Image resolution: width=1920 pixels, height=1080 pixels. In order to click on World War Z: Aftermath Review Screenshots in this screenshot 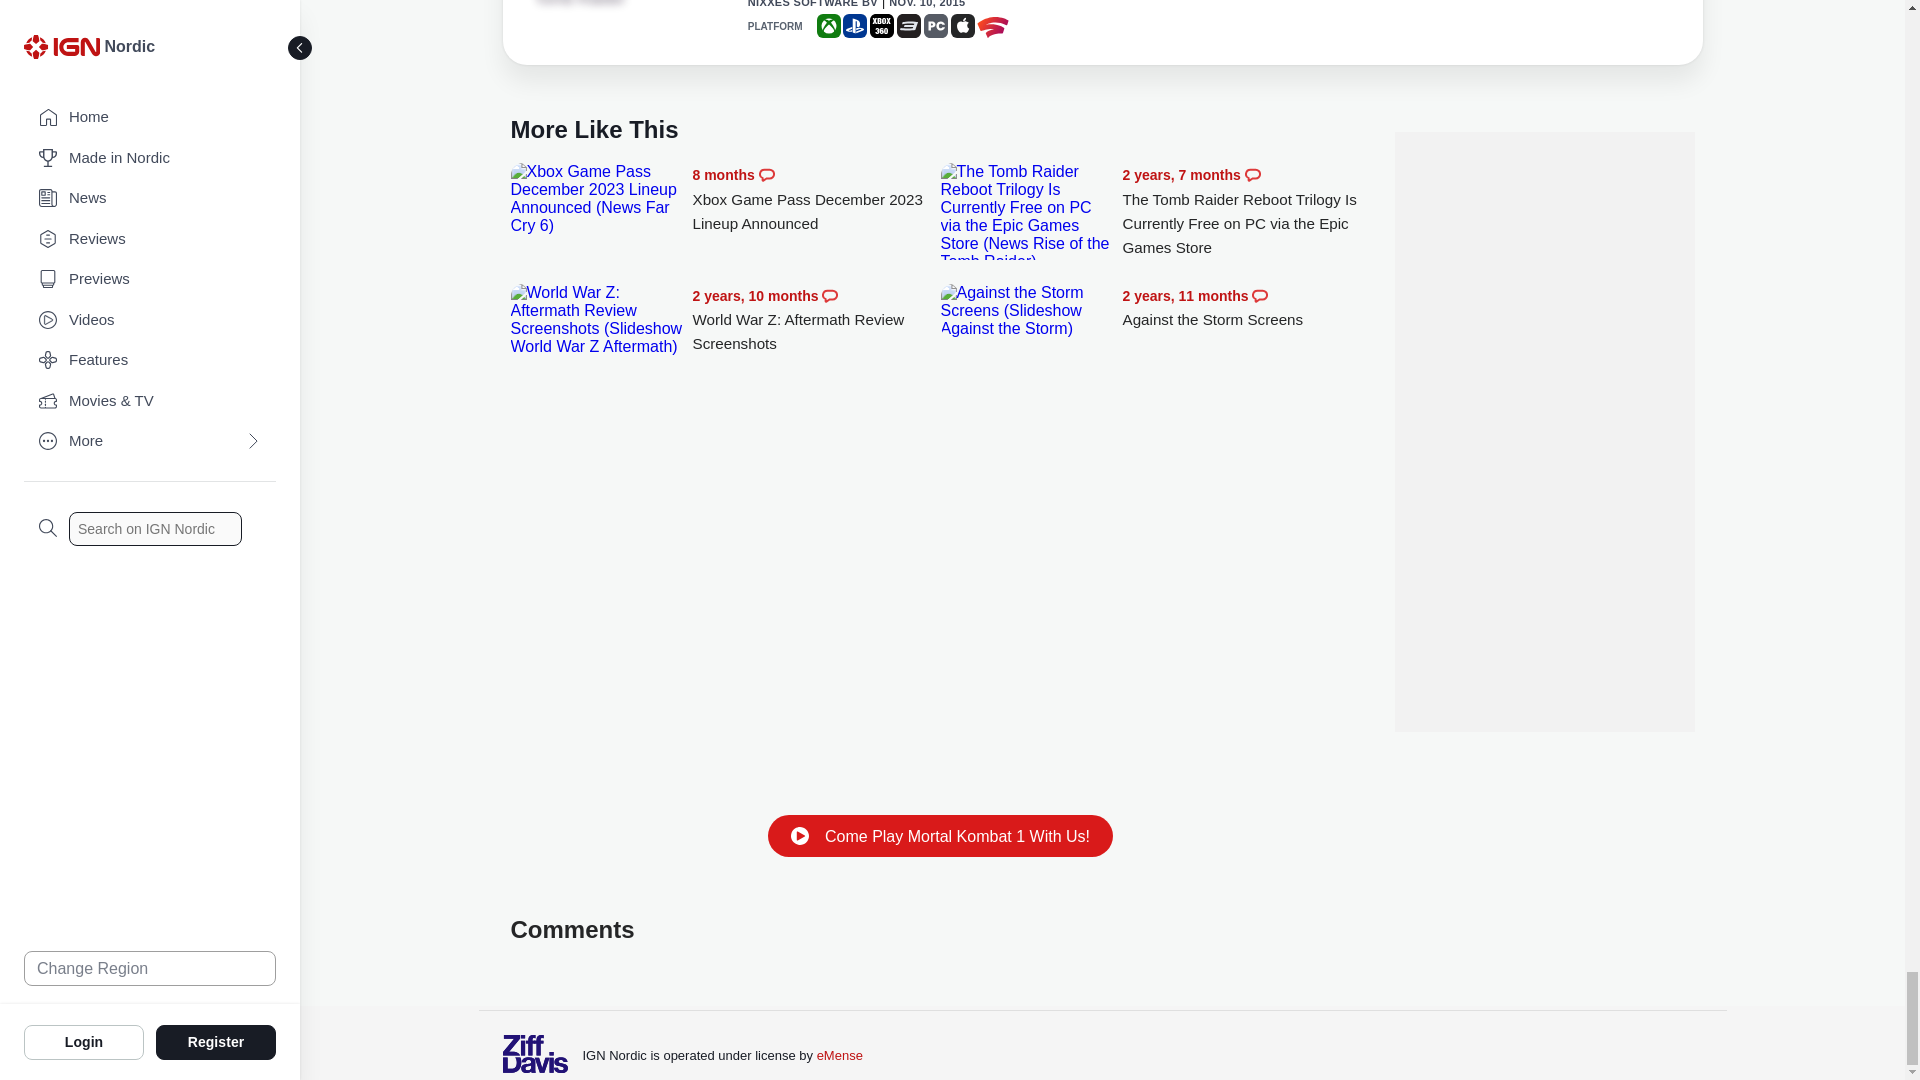, I will do `click(596, 320)`.